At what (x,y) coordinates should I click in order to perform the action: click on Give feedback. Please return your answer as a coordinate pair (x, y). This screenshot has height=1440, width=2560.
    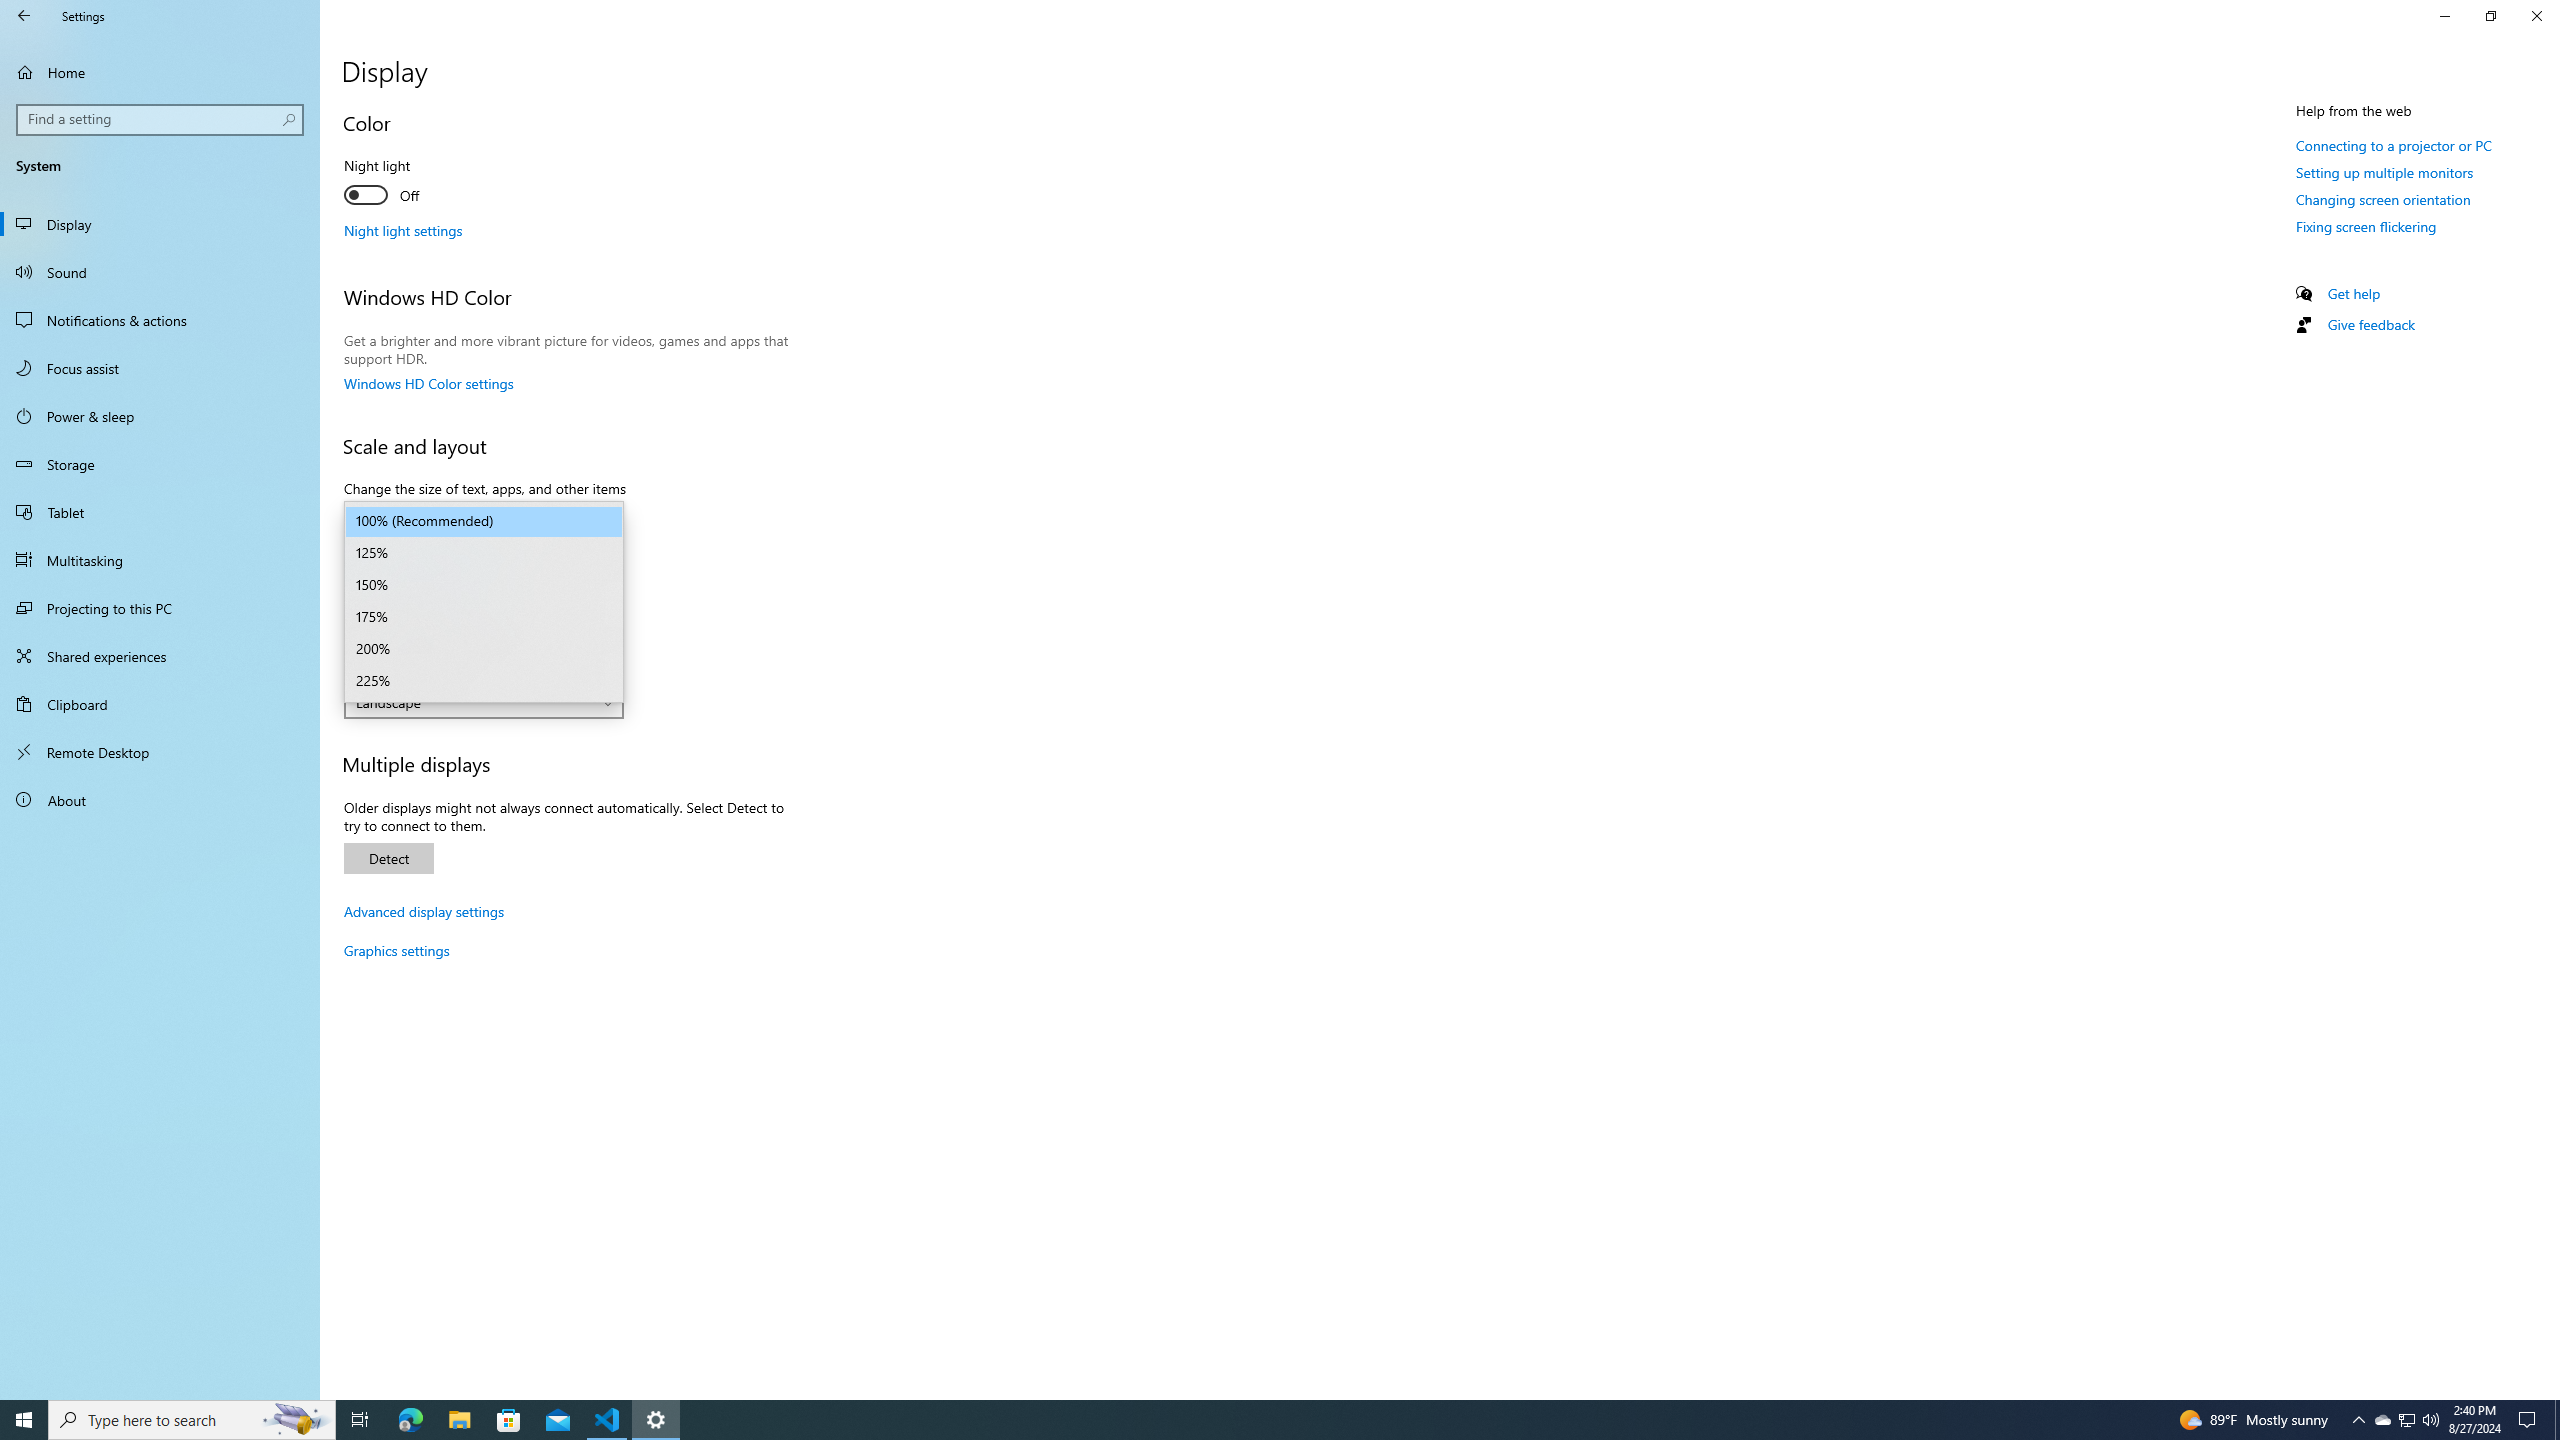
    Looking at the image, I should click on (2370, 324).